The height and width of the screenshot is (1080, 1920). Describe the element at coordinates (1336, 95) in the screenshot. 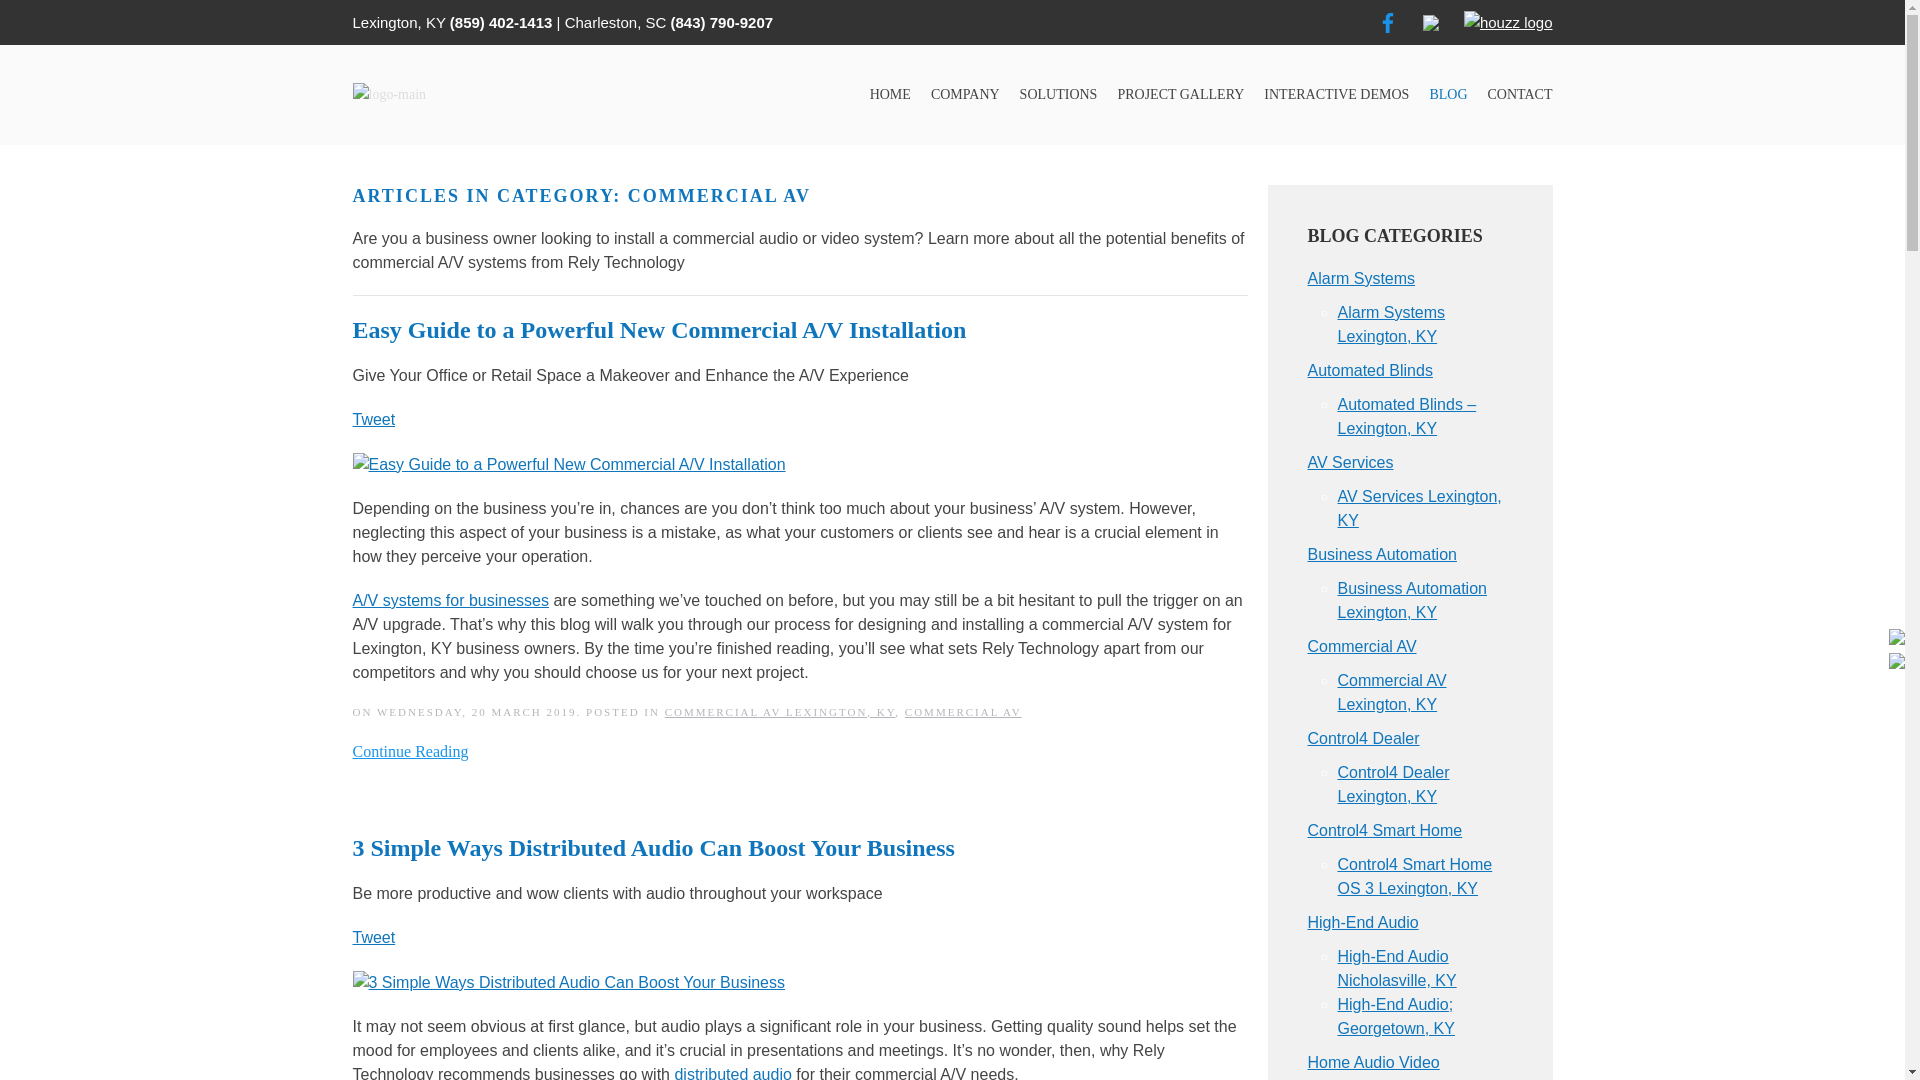

I see `INTERACTIVE DEMOS` at that location.